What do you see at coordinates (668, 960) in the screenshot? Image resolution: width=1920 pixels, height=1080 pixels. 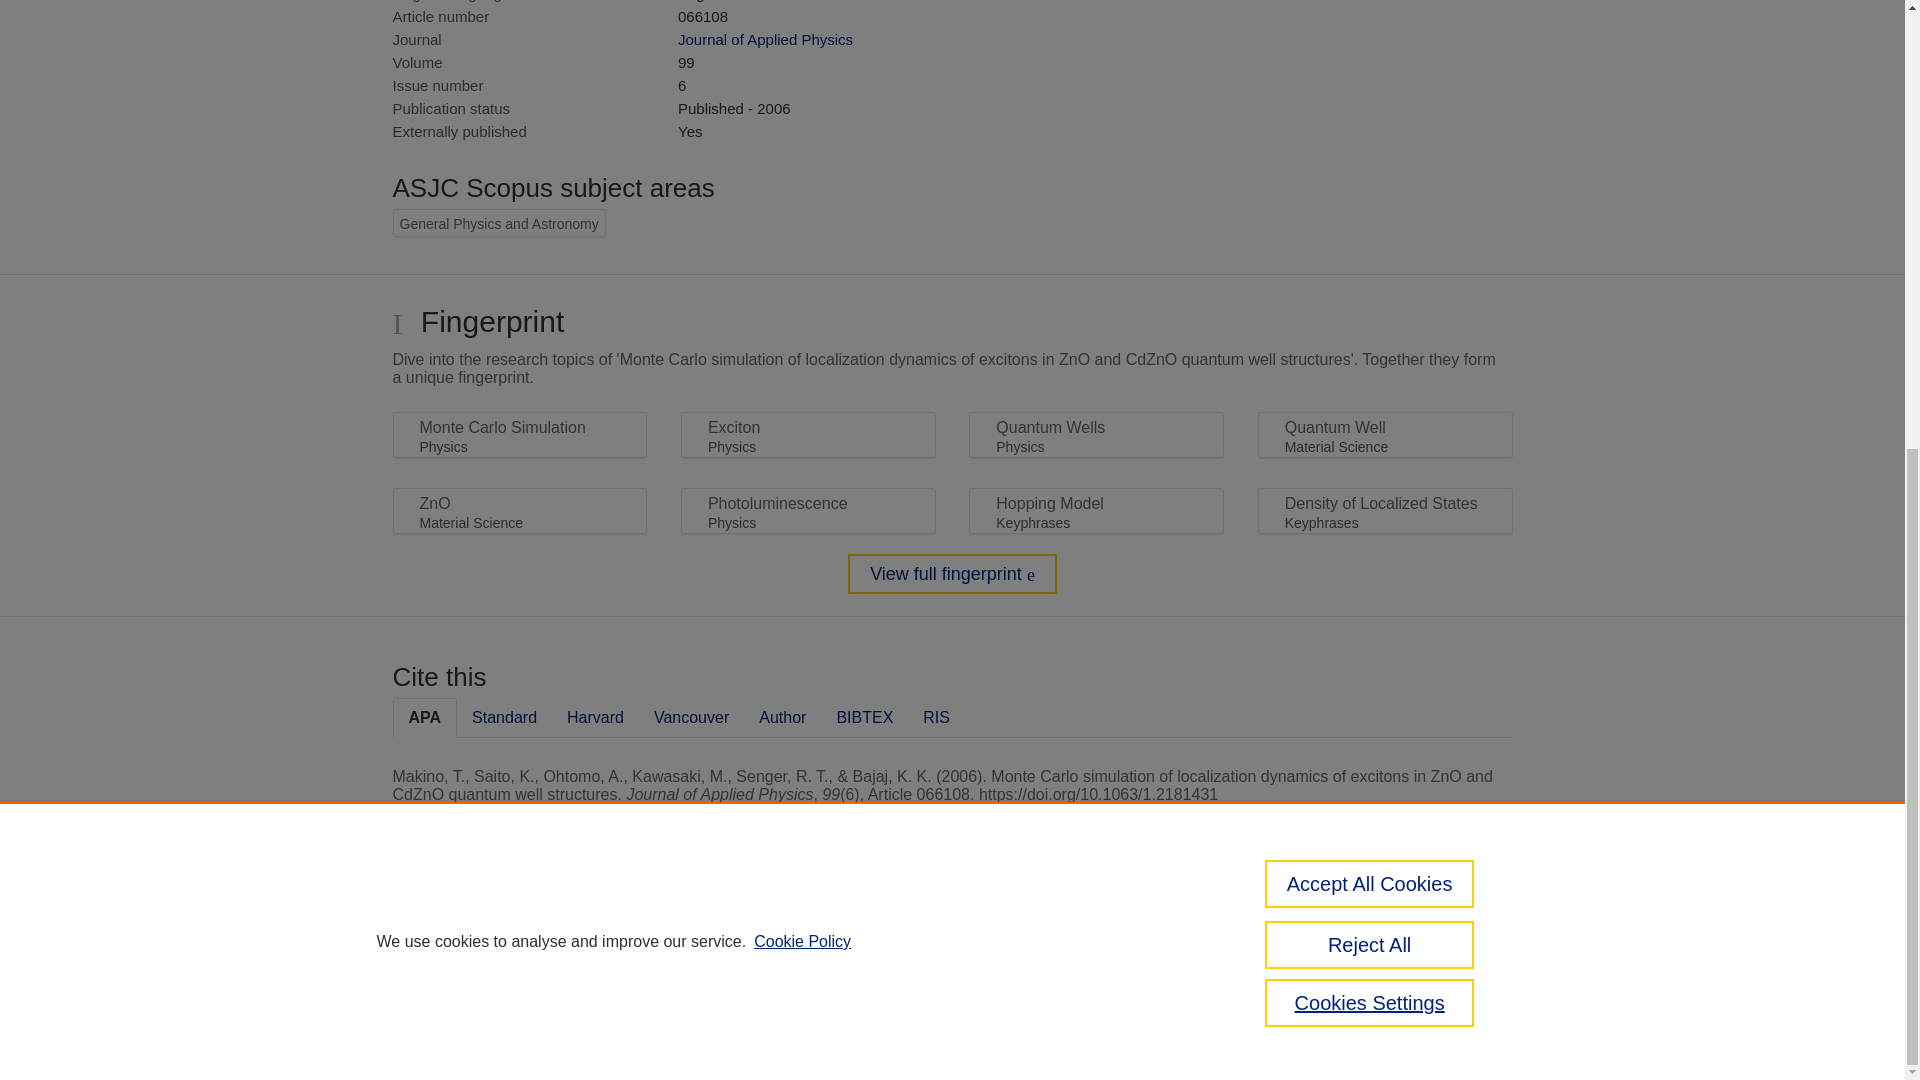 I see `Elsevier B.V.` at bounding box center [668, 960].